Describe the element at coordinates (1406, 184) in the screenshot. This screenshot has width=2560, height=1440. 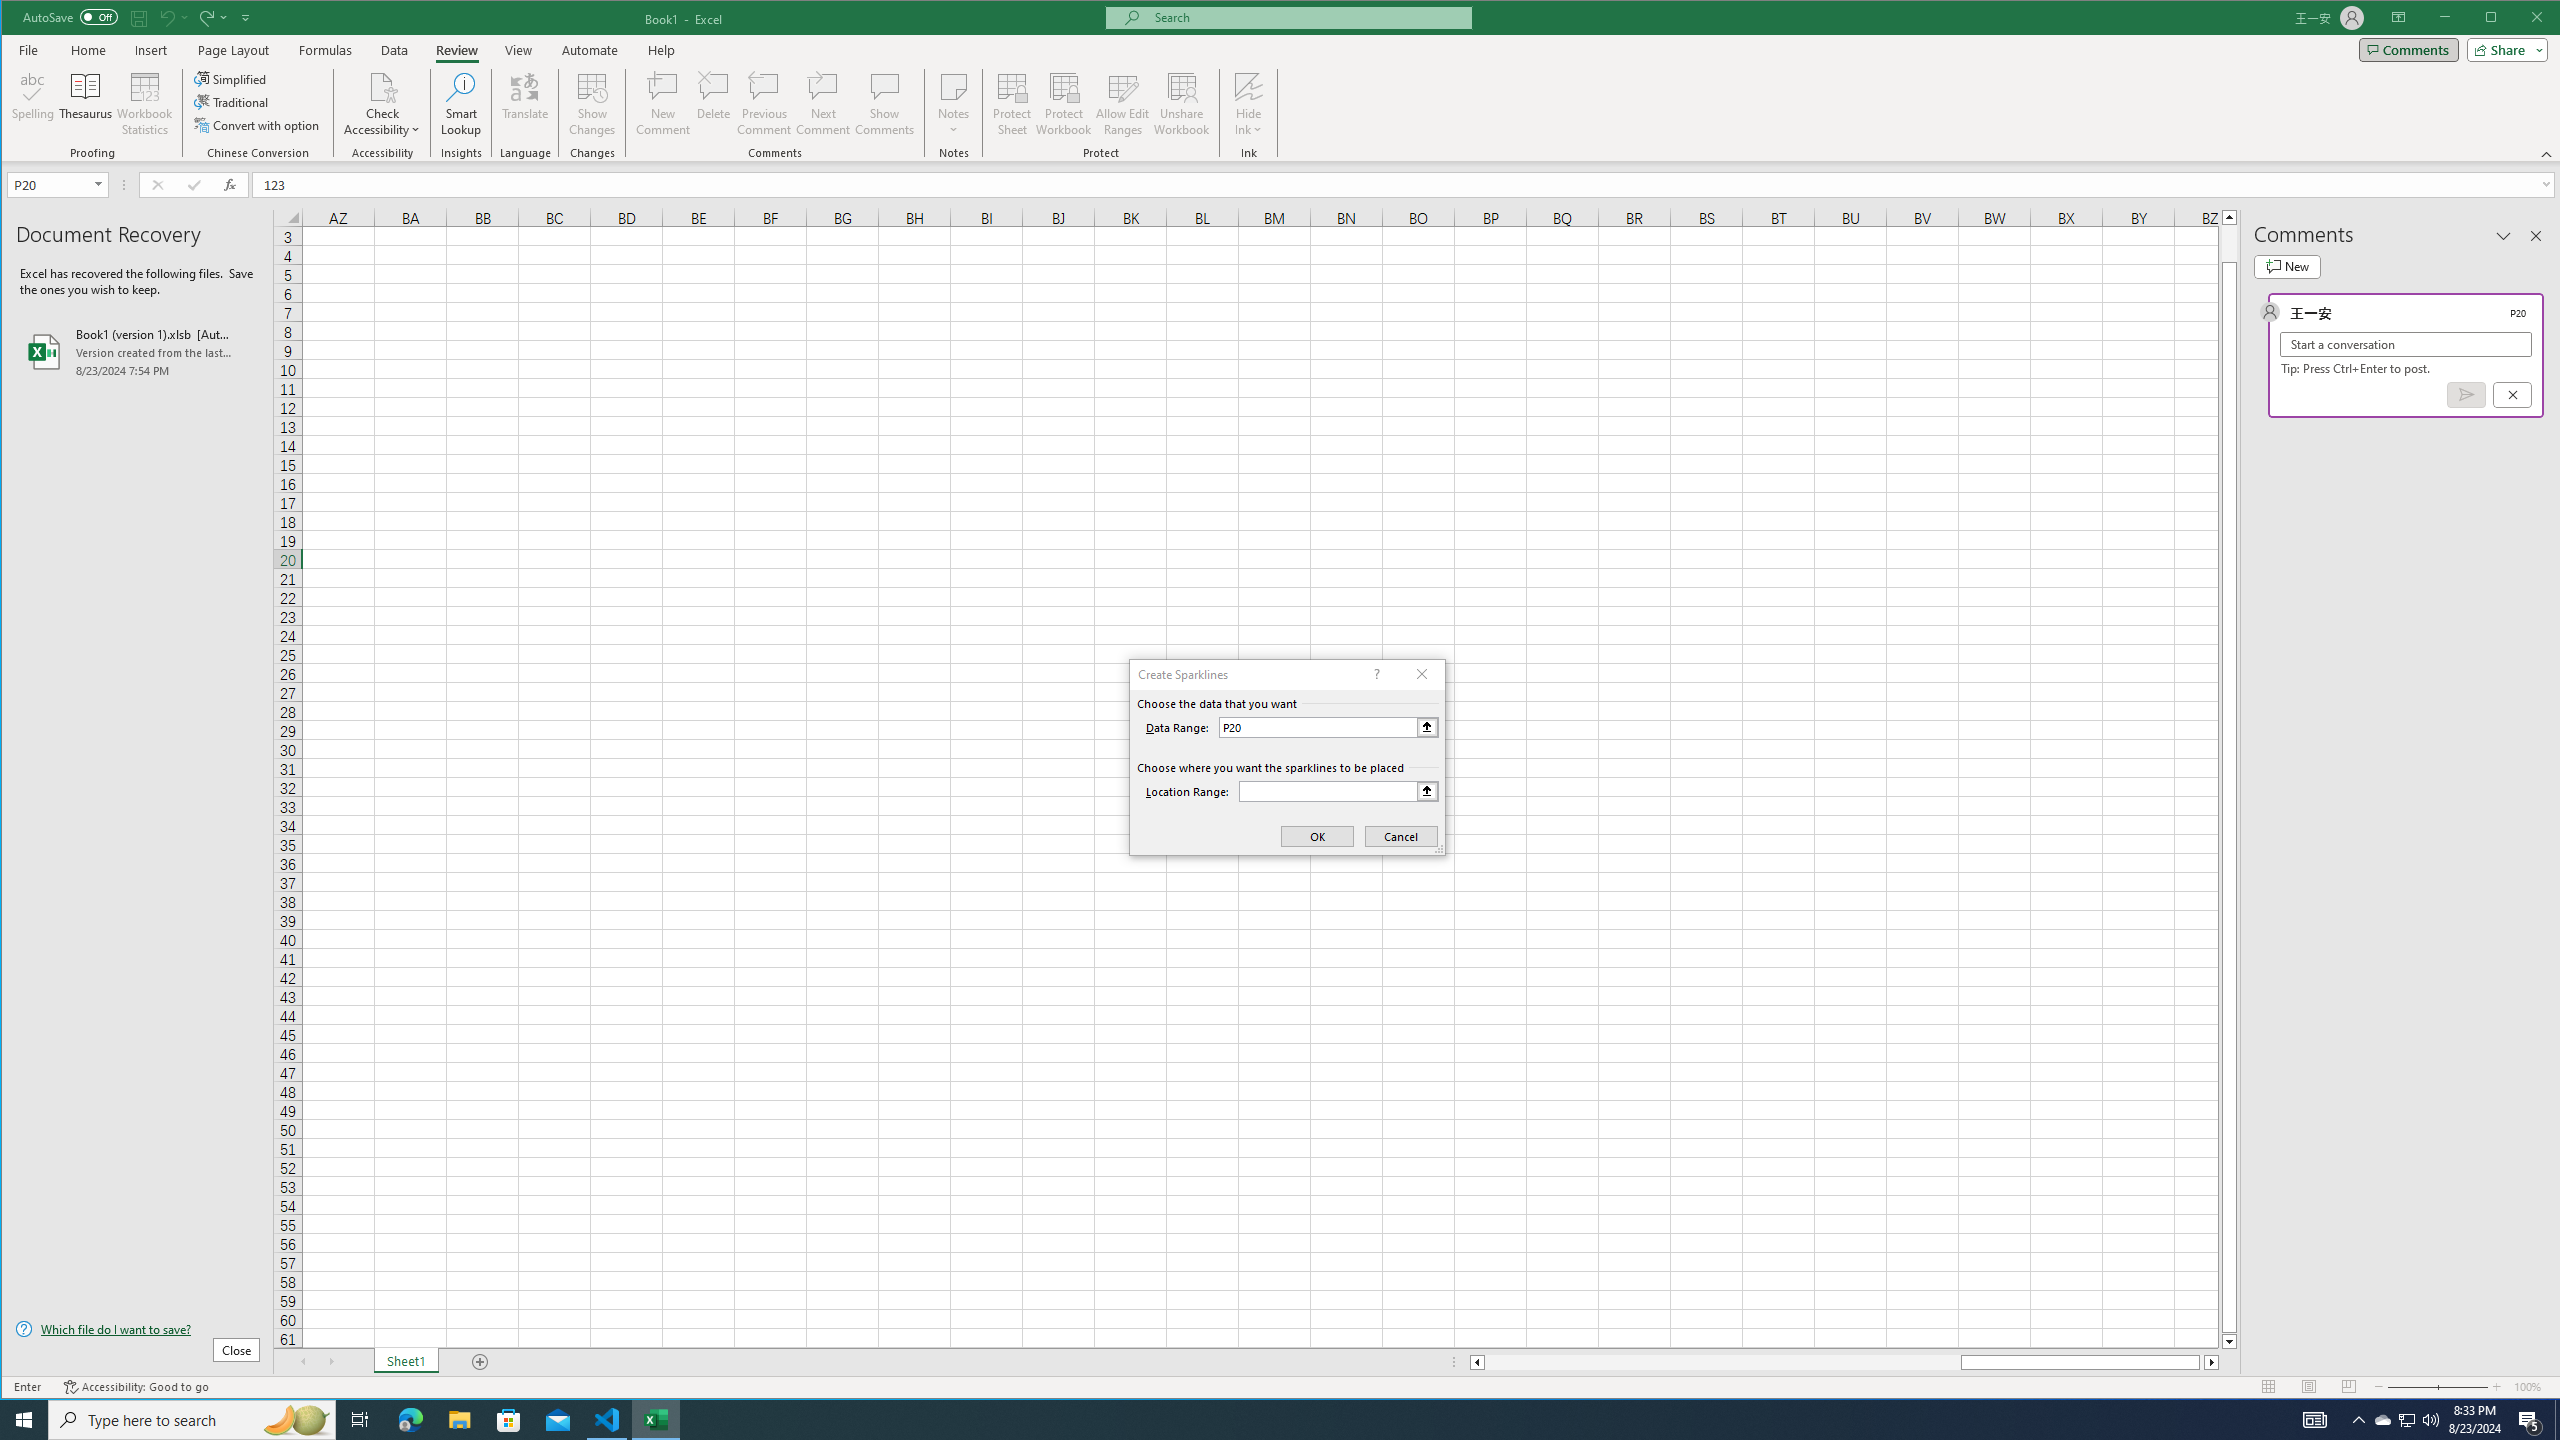
I see `Formula Bar` at that location.